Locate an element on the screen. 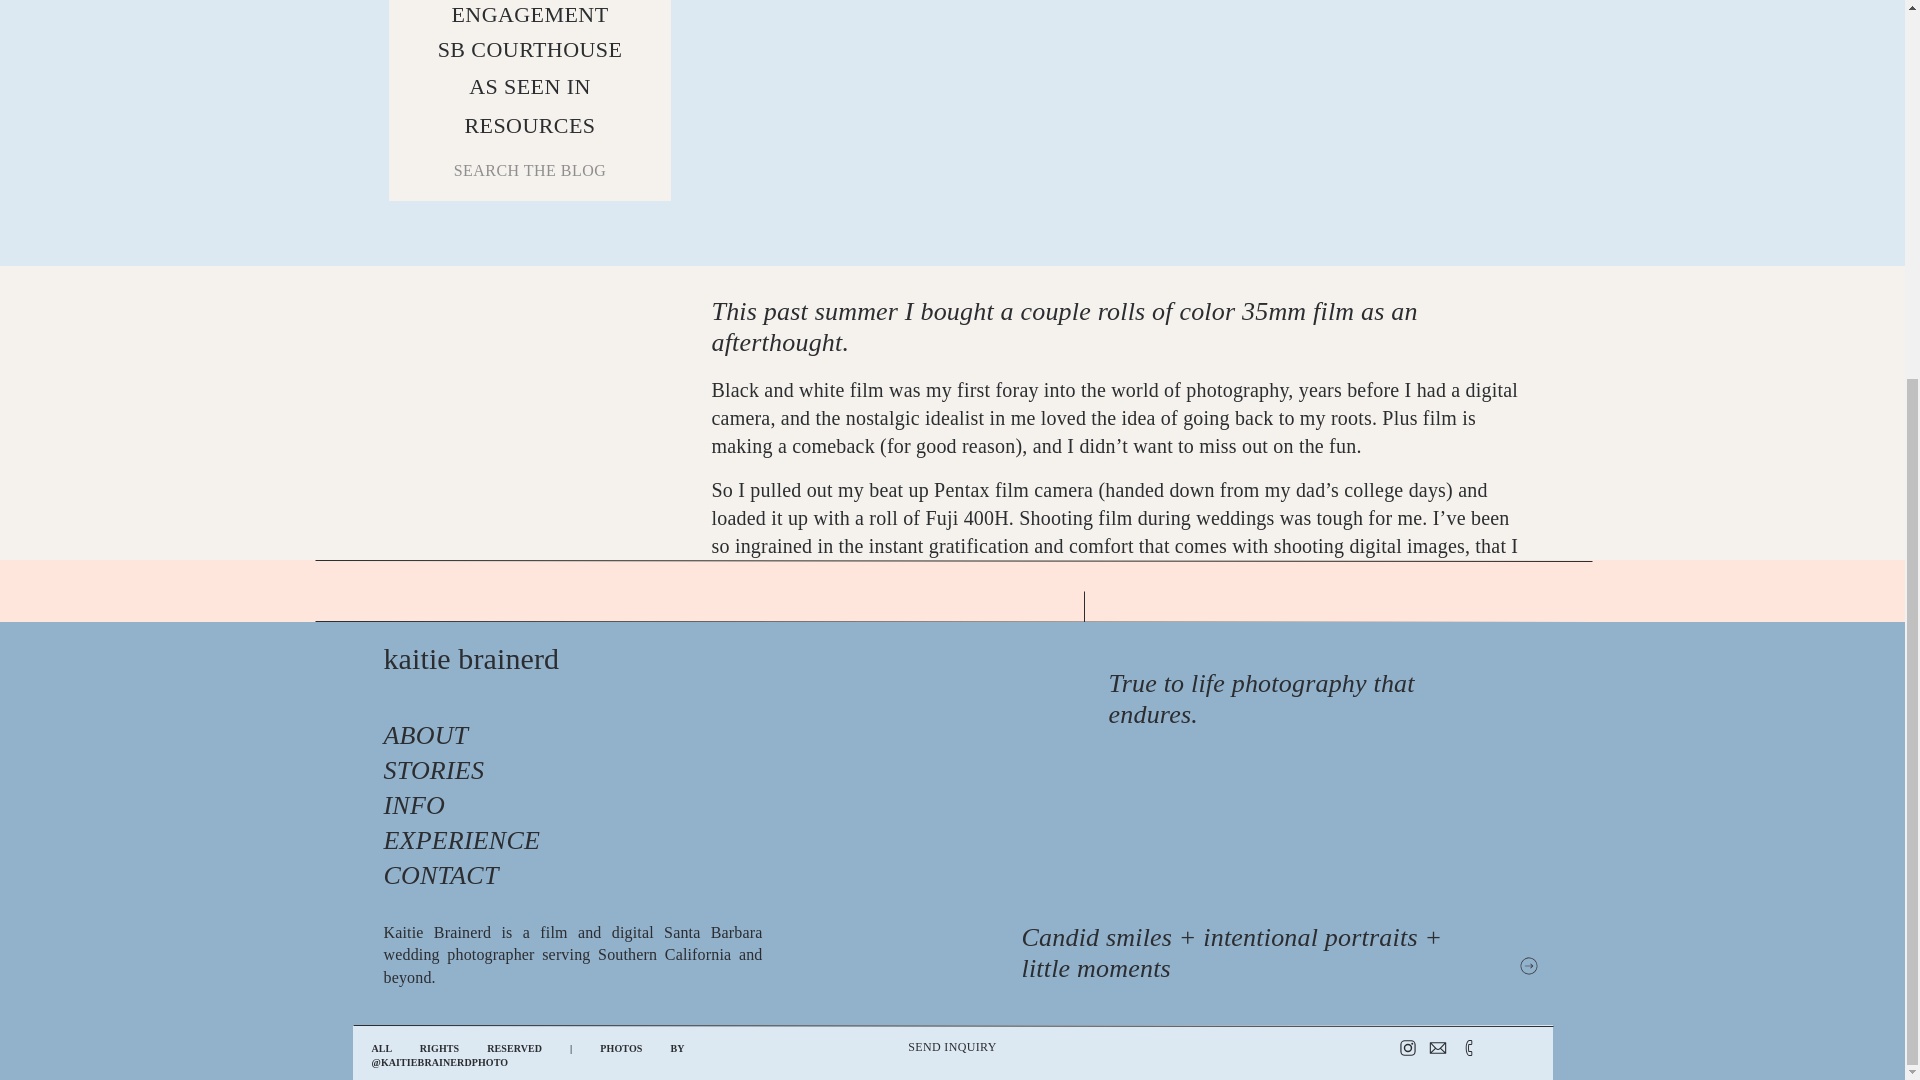 Image resolution: width=1920 pixels, height=1080 pixels. kaitie brainerd is located at coordinates (600, 676).